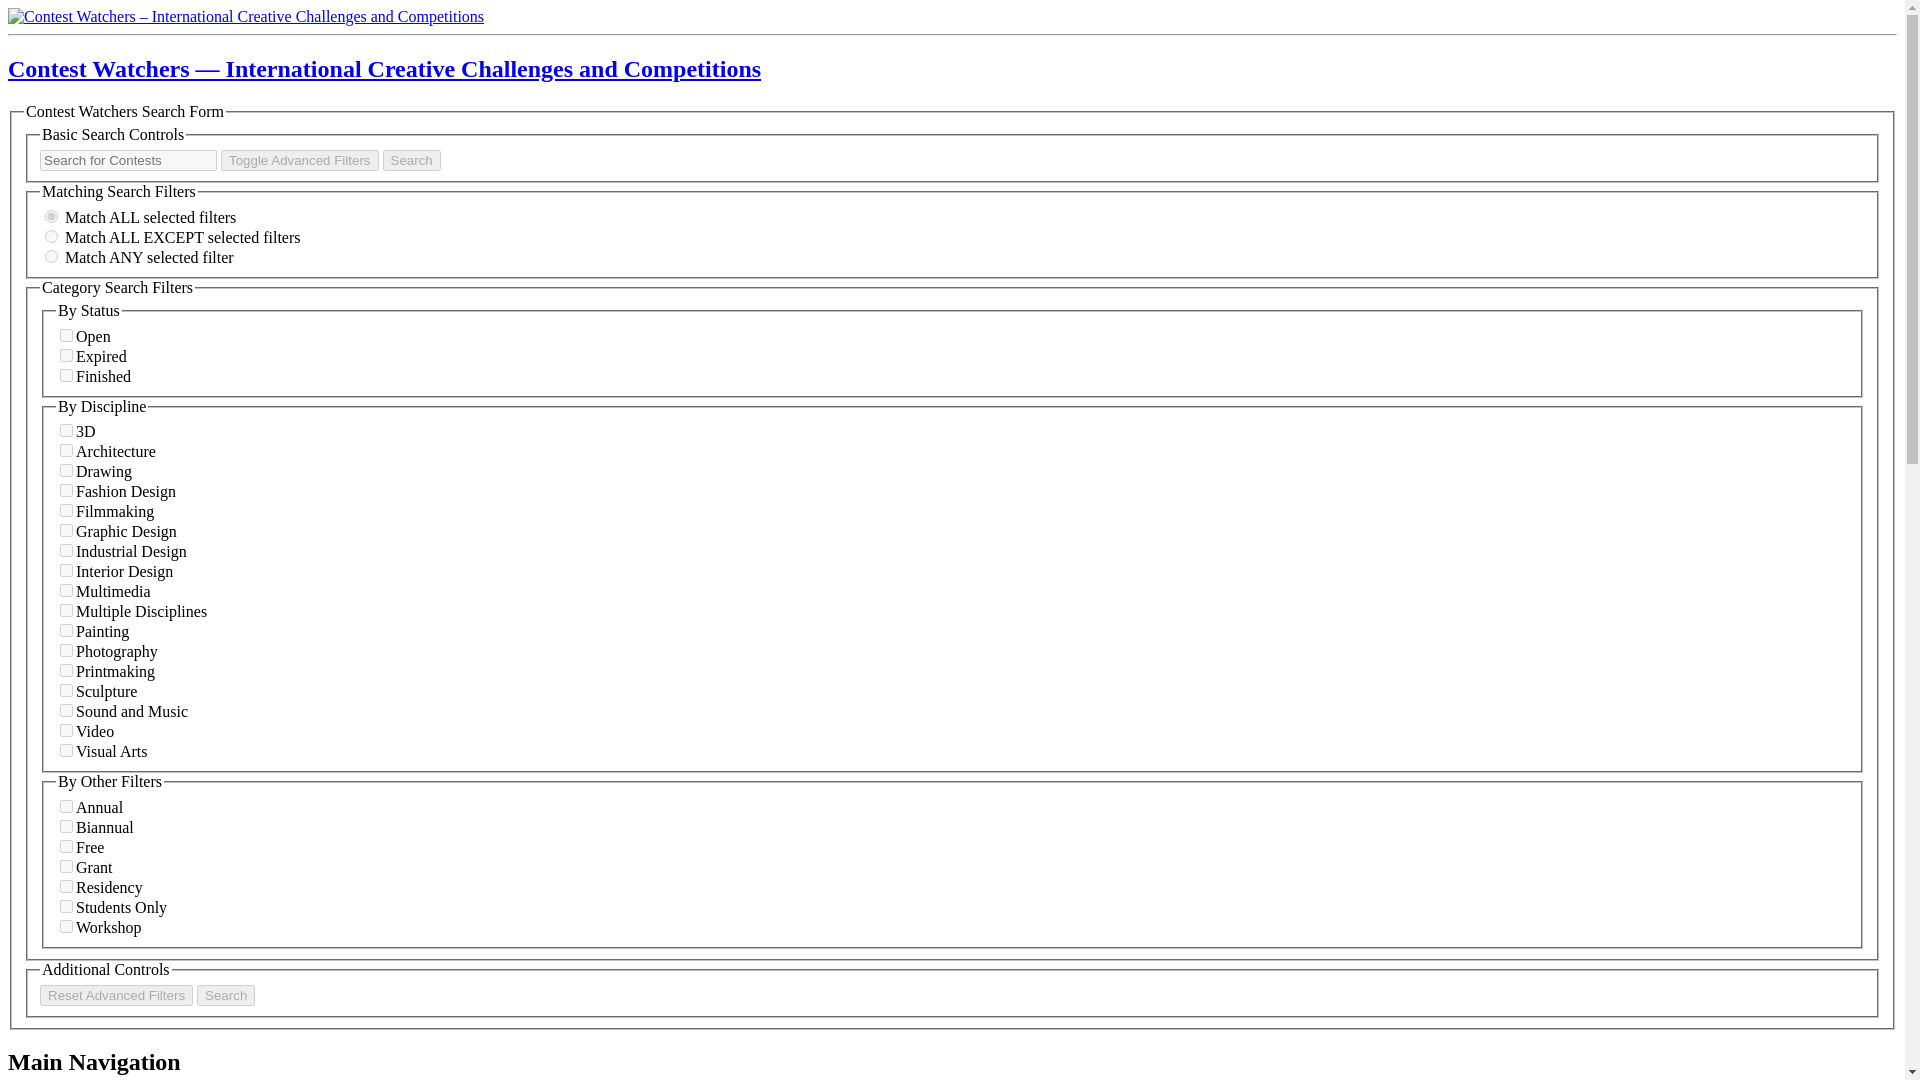 This screenshot has height=1080, width=1920. Describe the element at coordinates (66, 430) in the screenshot. I see `106` at that location.